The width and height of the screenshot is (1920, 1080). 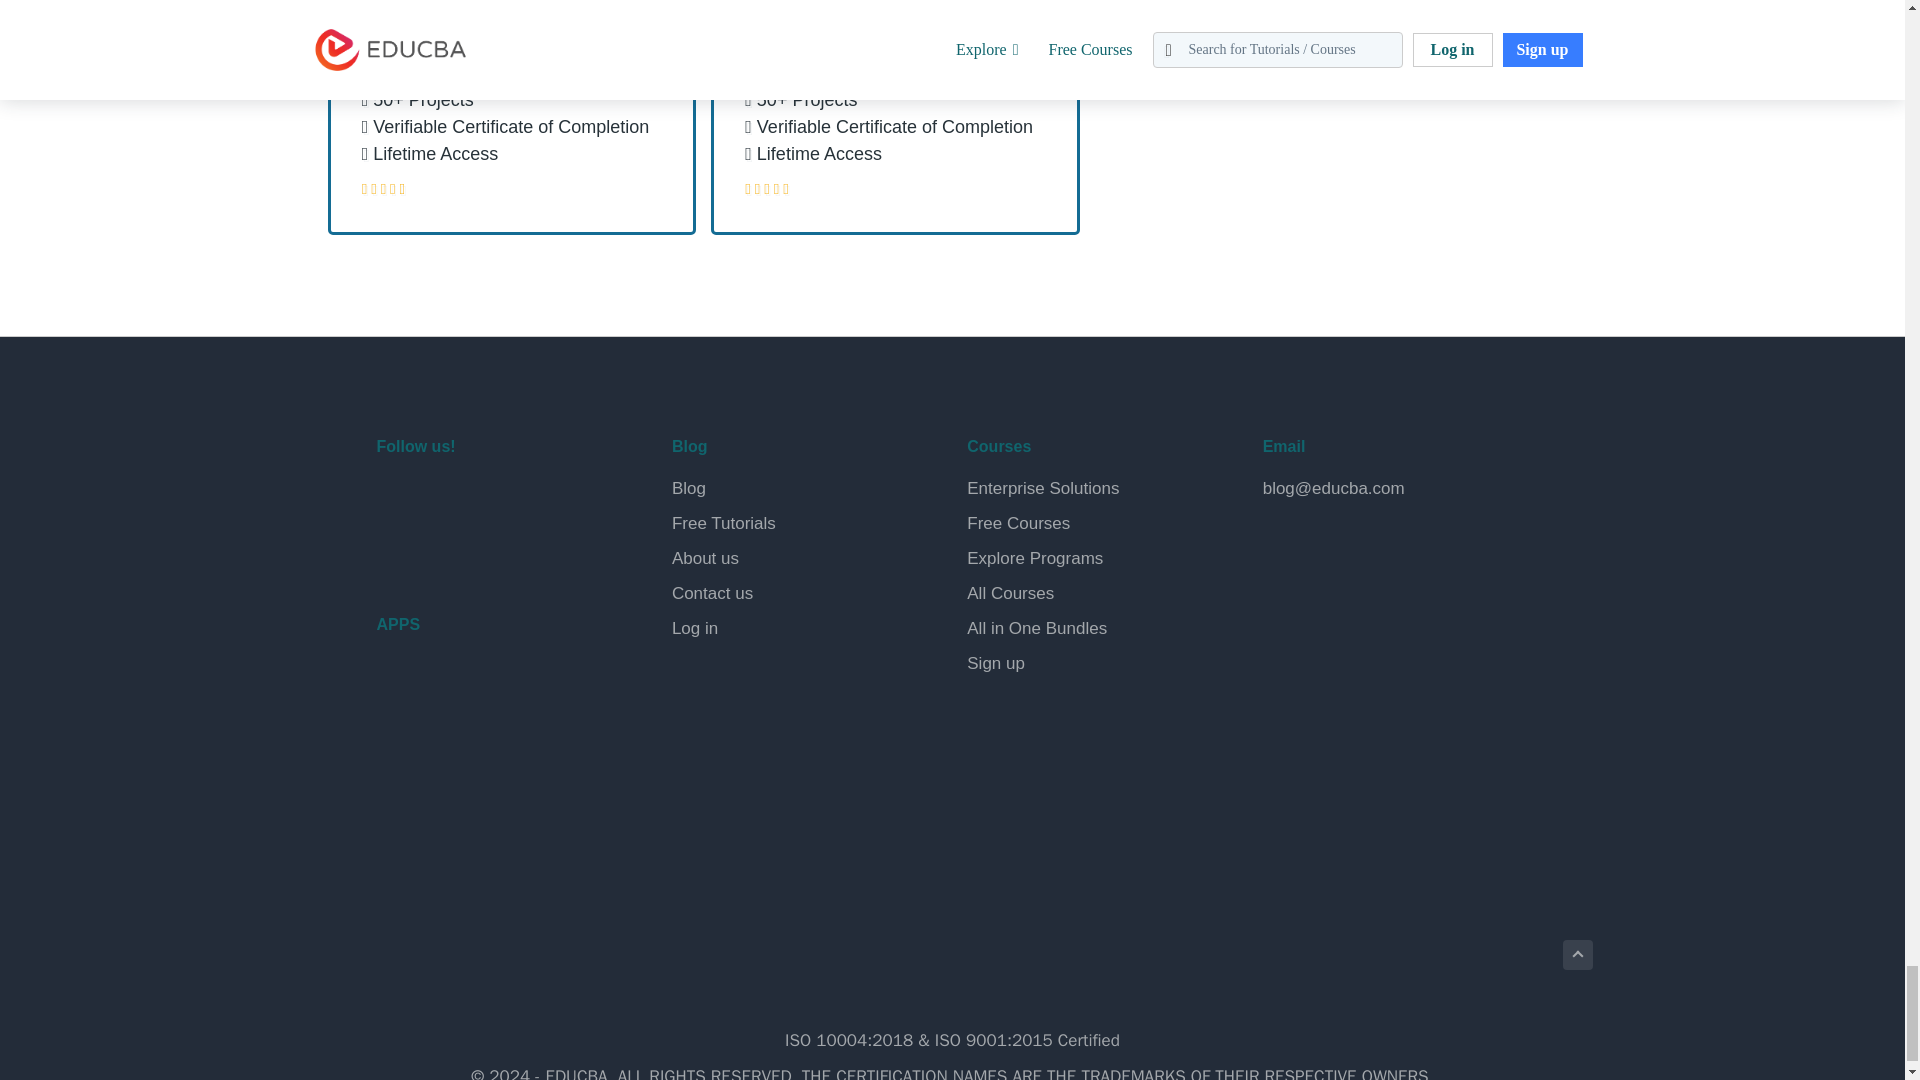 What do you see at coordinates (476, 696) in the screenshot?
I see `EDUCBA Android App` at bounding box center [476, 696].